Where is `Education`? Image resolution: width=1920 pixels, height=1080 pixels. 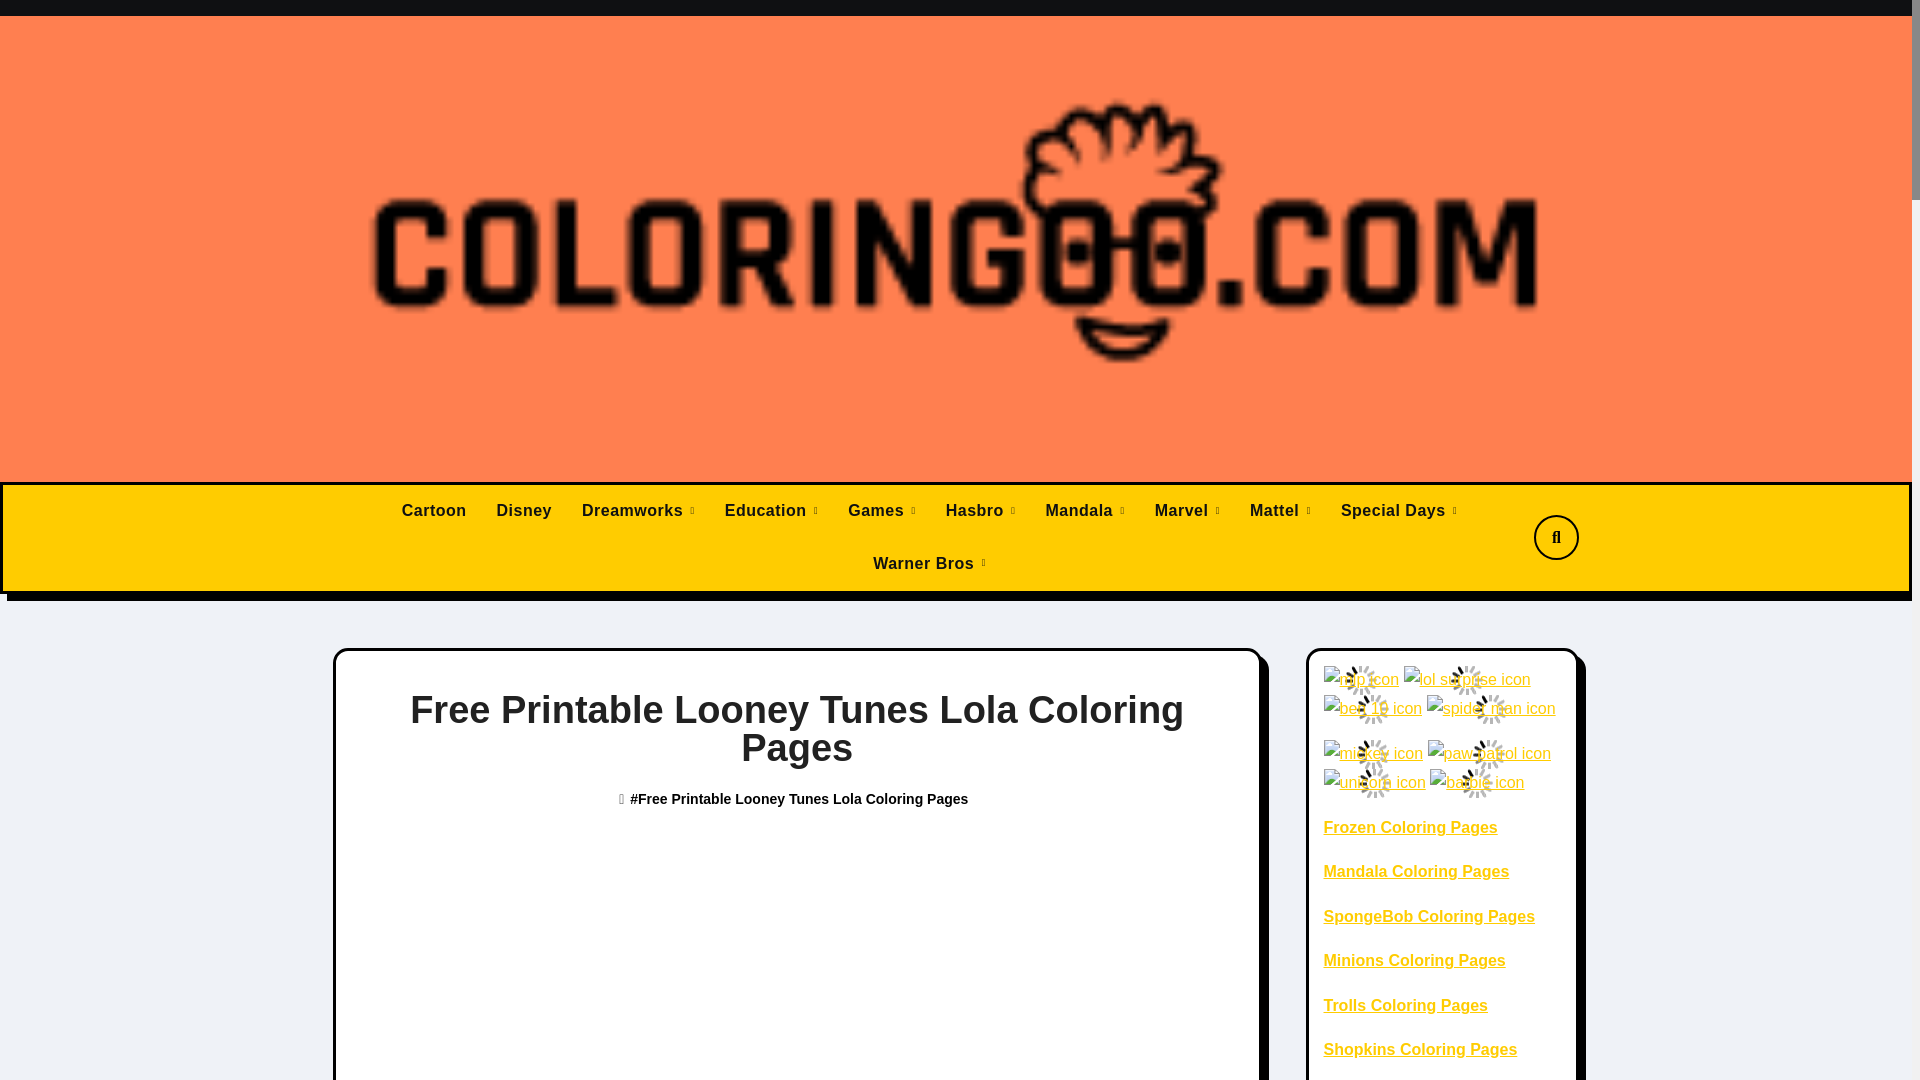
Education is located at coordinates (772, 510).